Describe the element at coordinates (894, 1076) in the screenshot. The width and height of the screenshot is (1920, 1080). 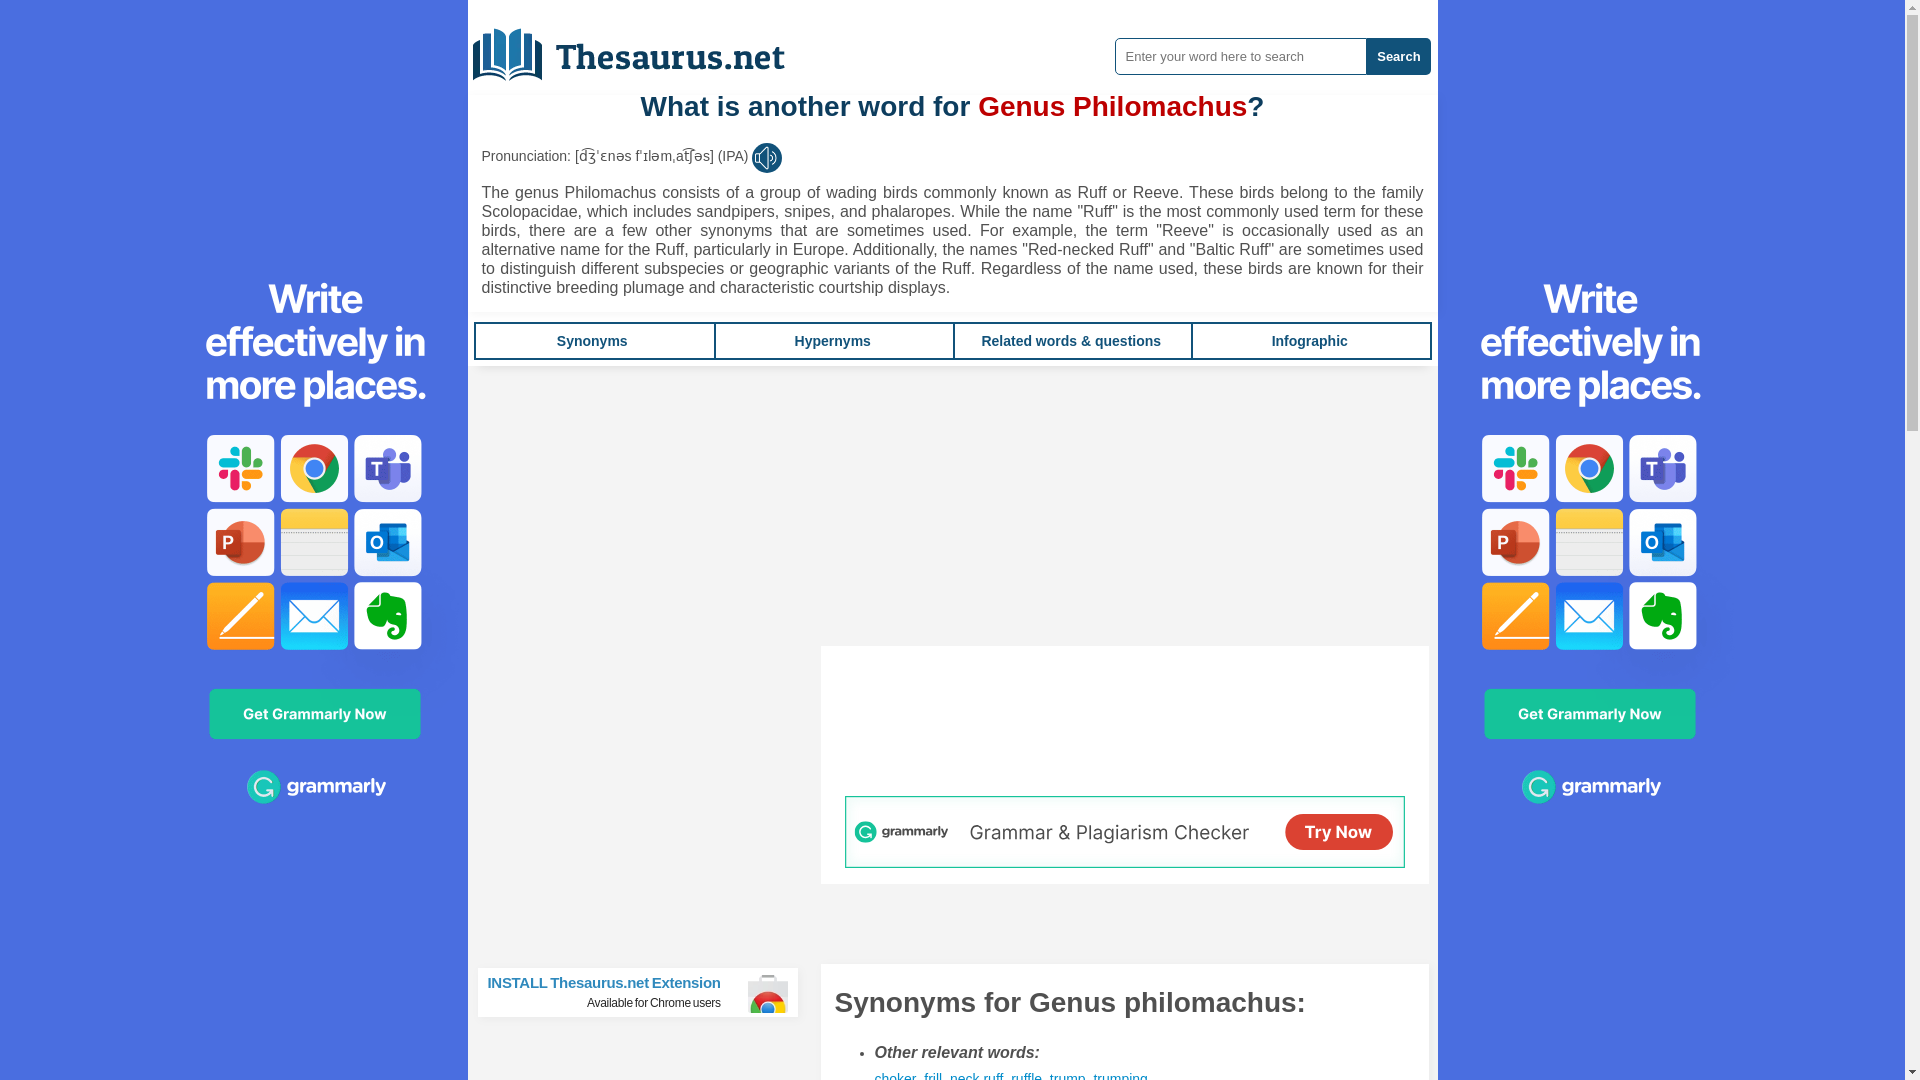
I see `choker` at that location.